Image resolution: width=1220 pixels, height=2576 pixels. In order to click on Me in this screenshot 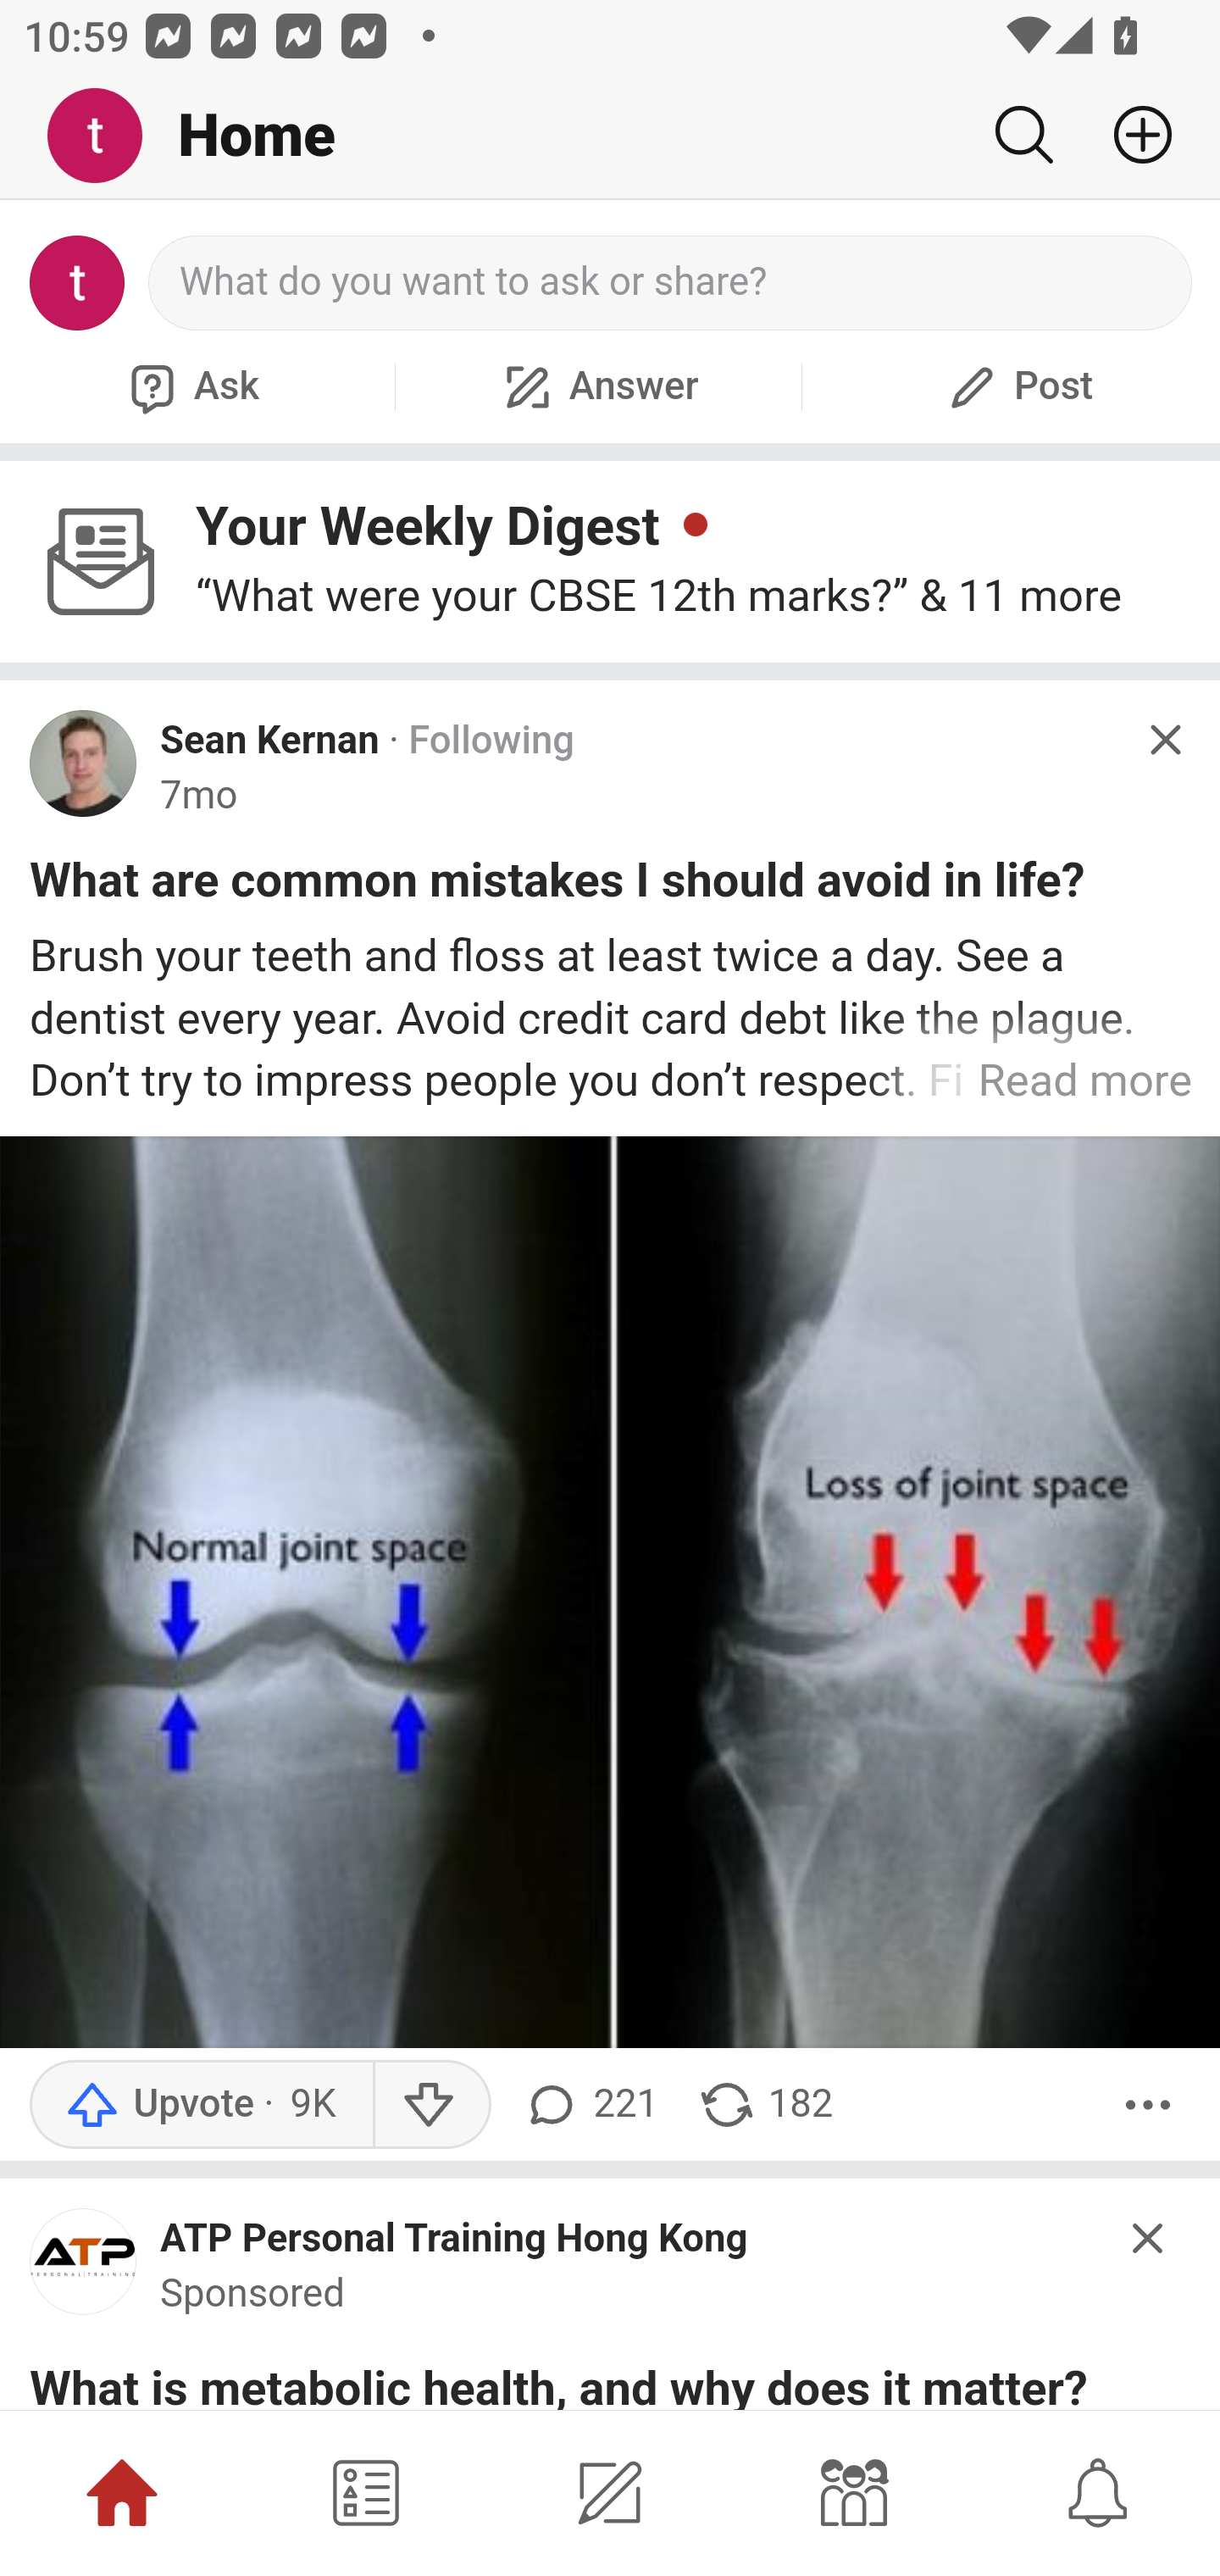, I will do `click(107, 136)`.